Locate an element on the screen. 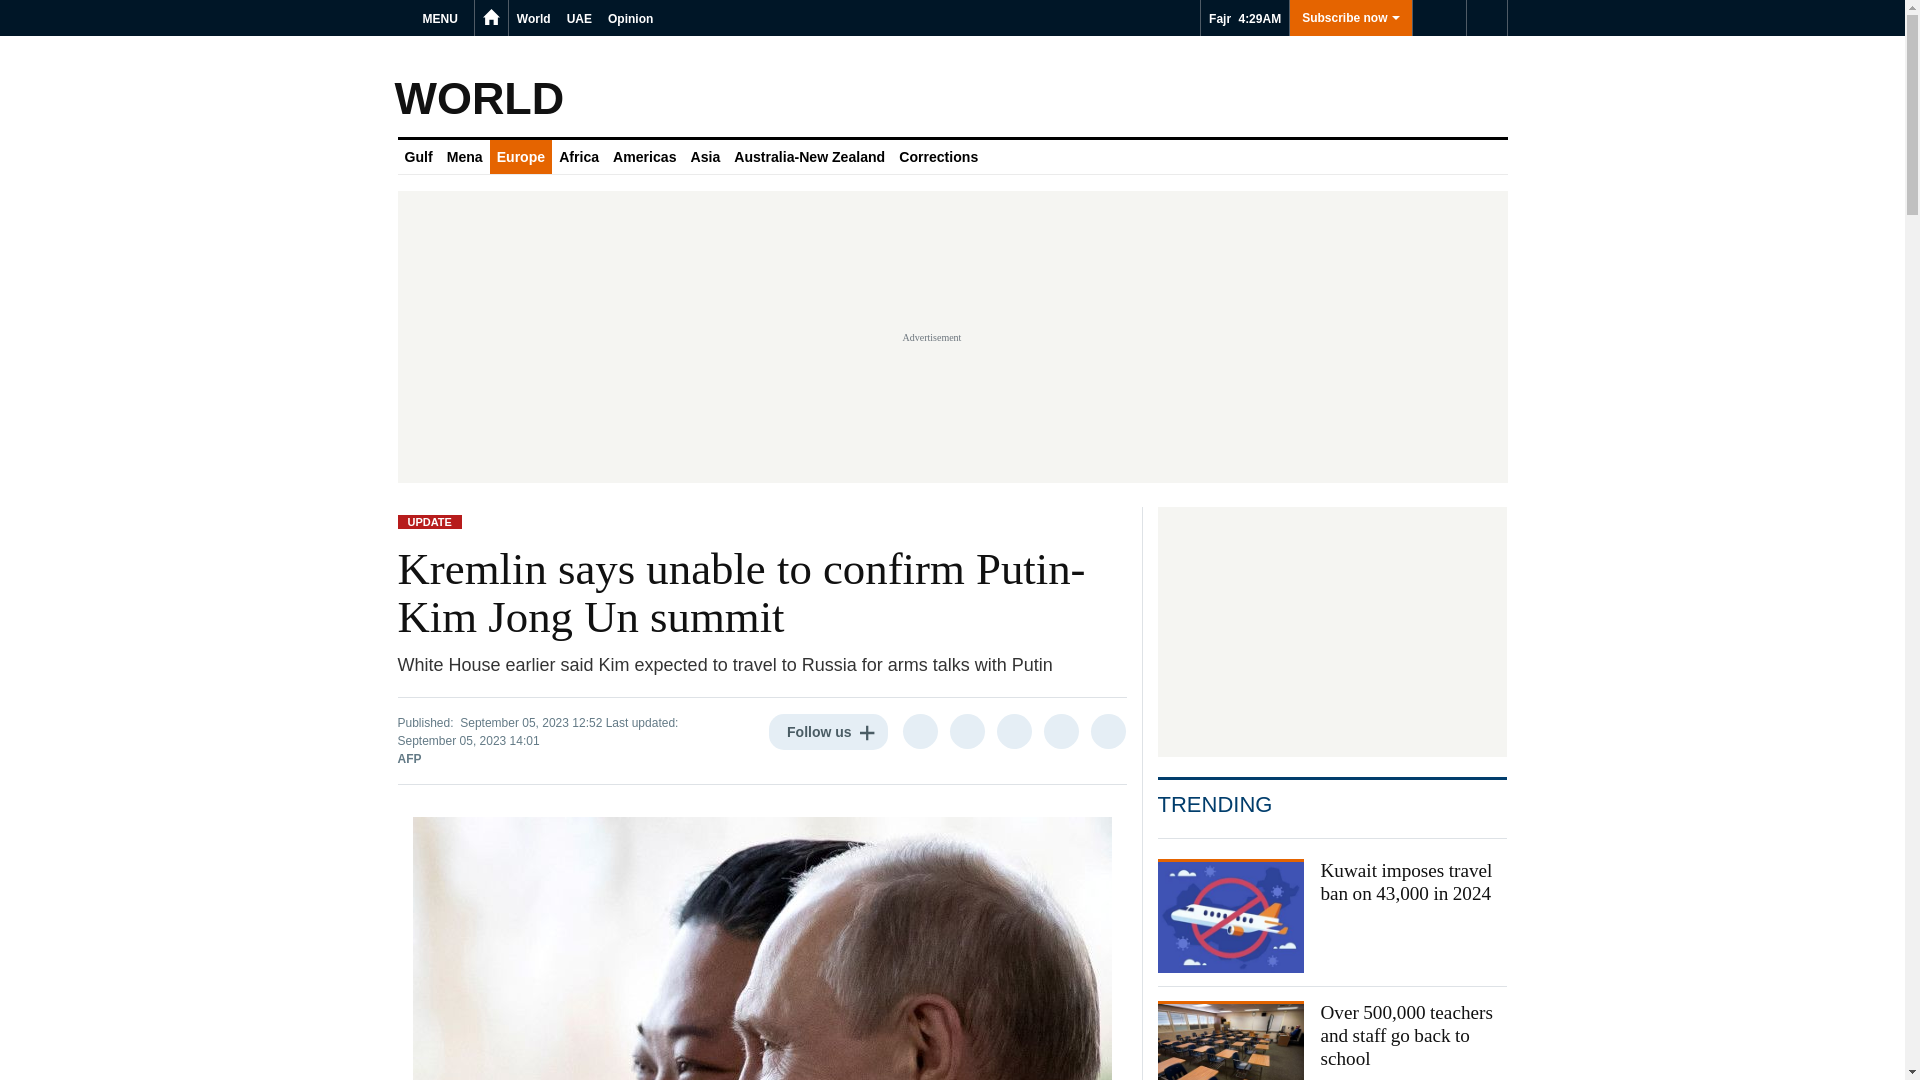  MENU is located at coordinates (443, 18).